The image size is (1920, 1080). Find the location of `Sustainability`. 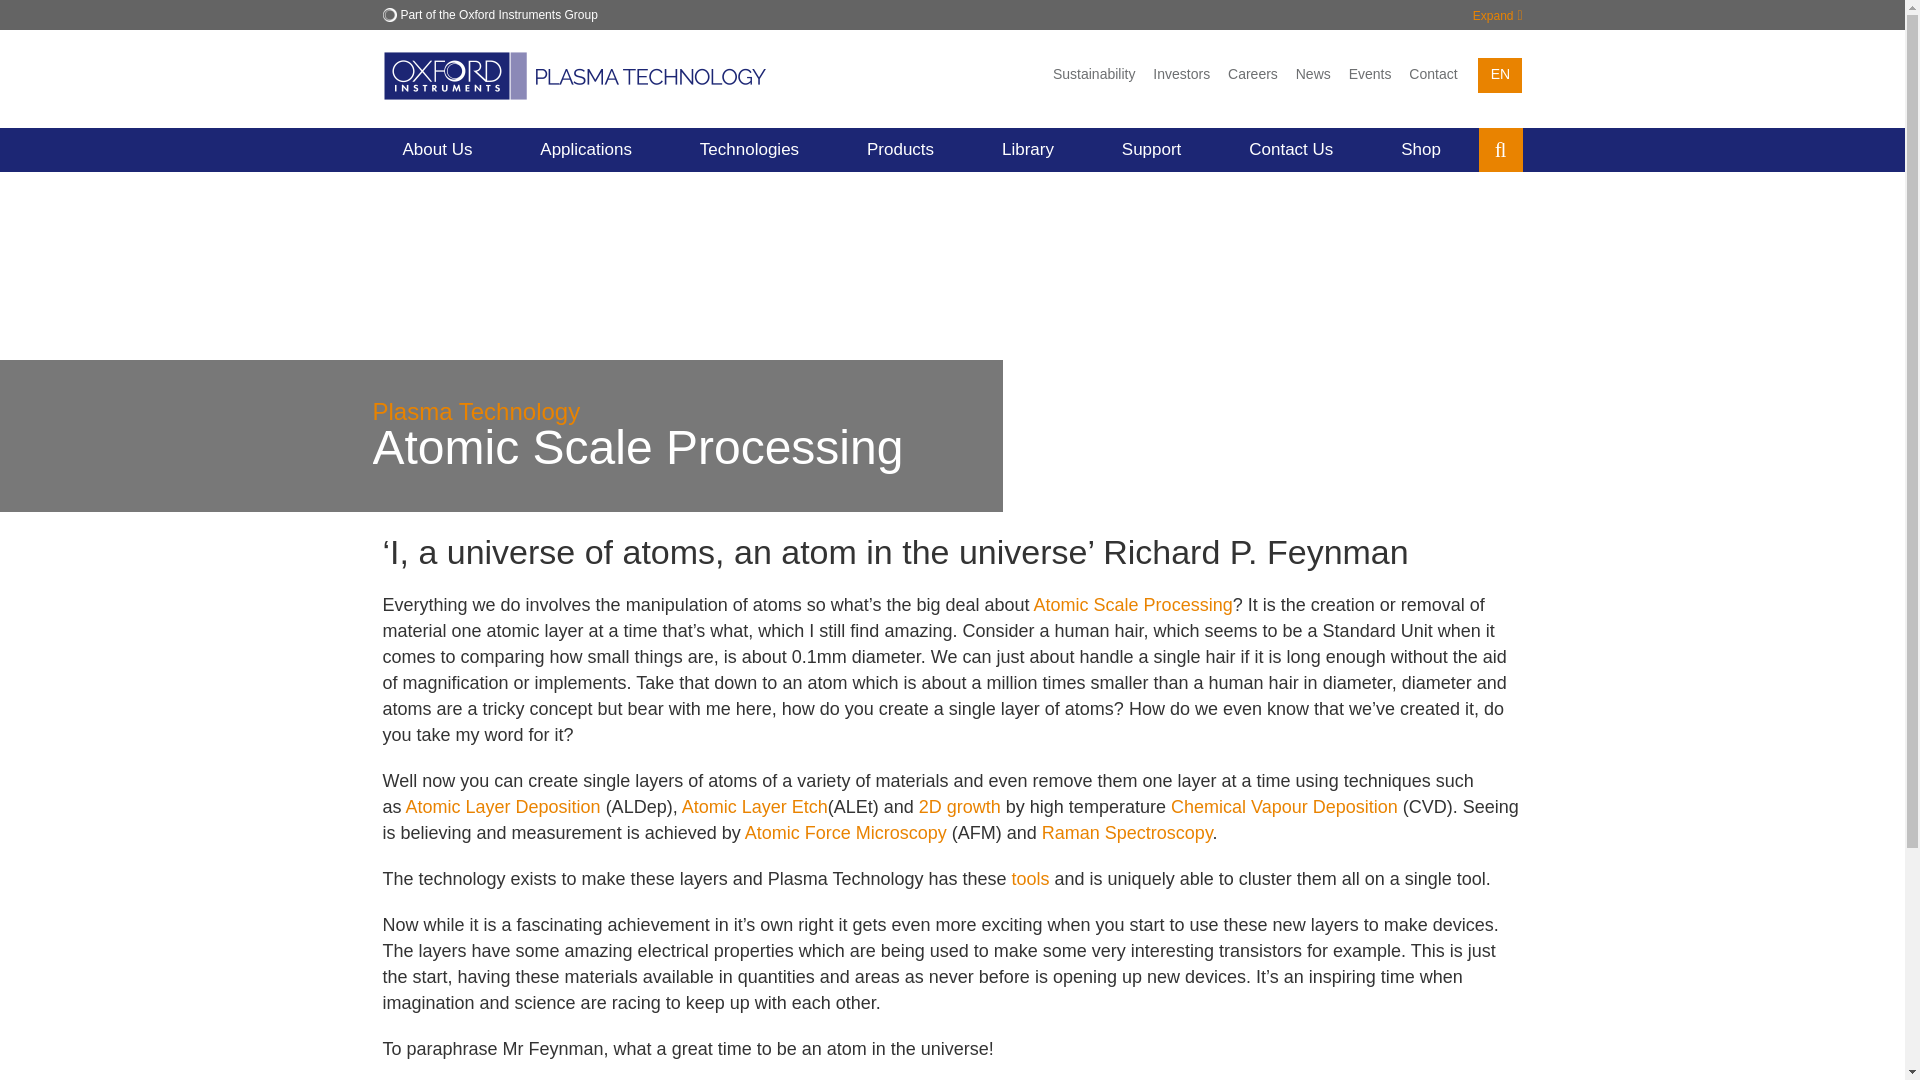

Sustainability is located at coordinates (1094, 74).